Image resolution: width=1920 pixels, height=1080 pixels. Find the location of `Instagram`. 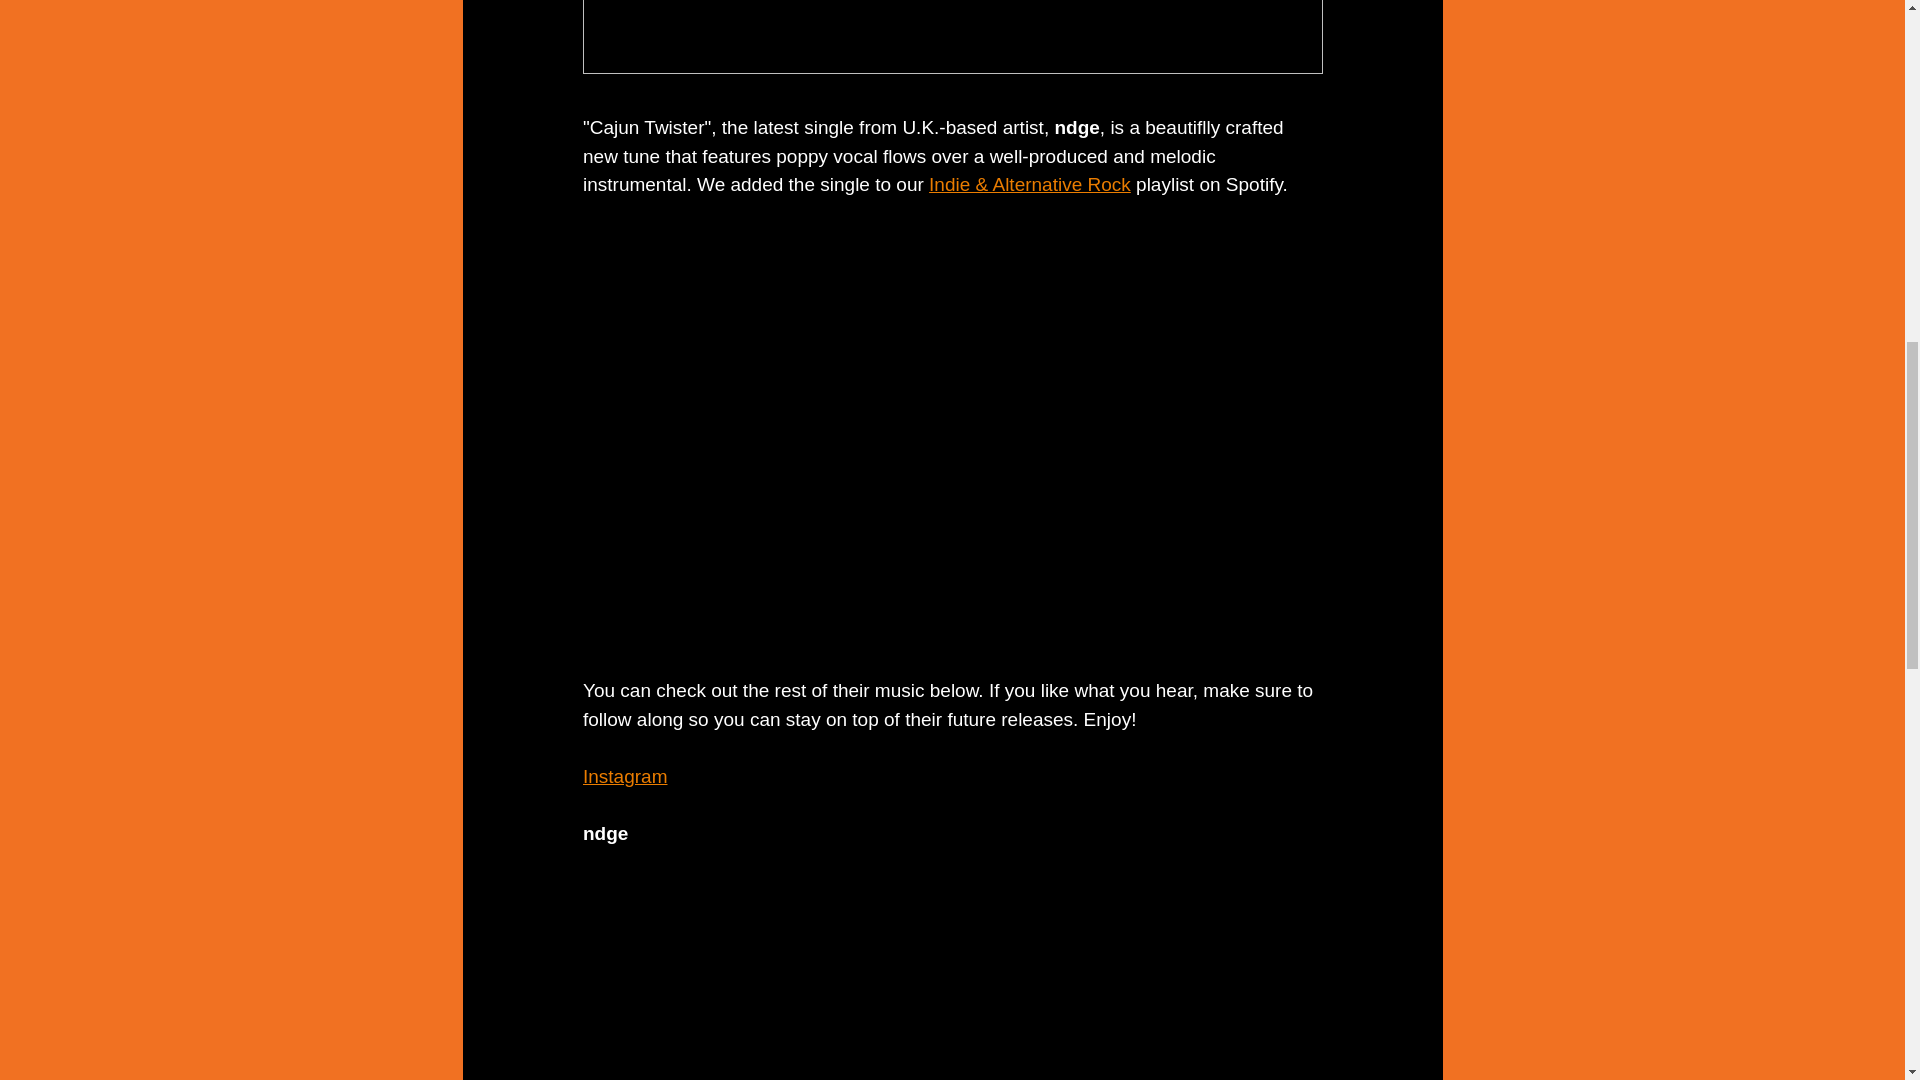

Instagram is located at coordinates (624, 775).